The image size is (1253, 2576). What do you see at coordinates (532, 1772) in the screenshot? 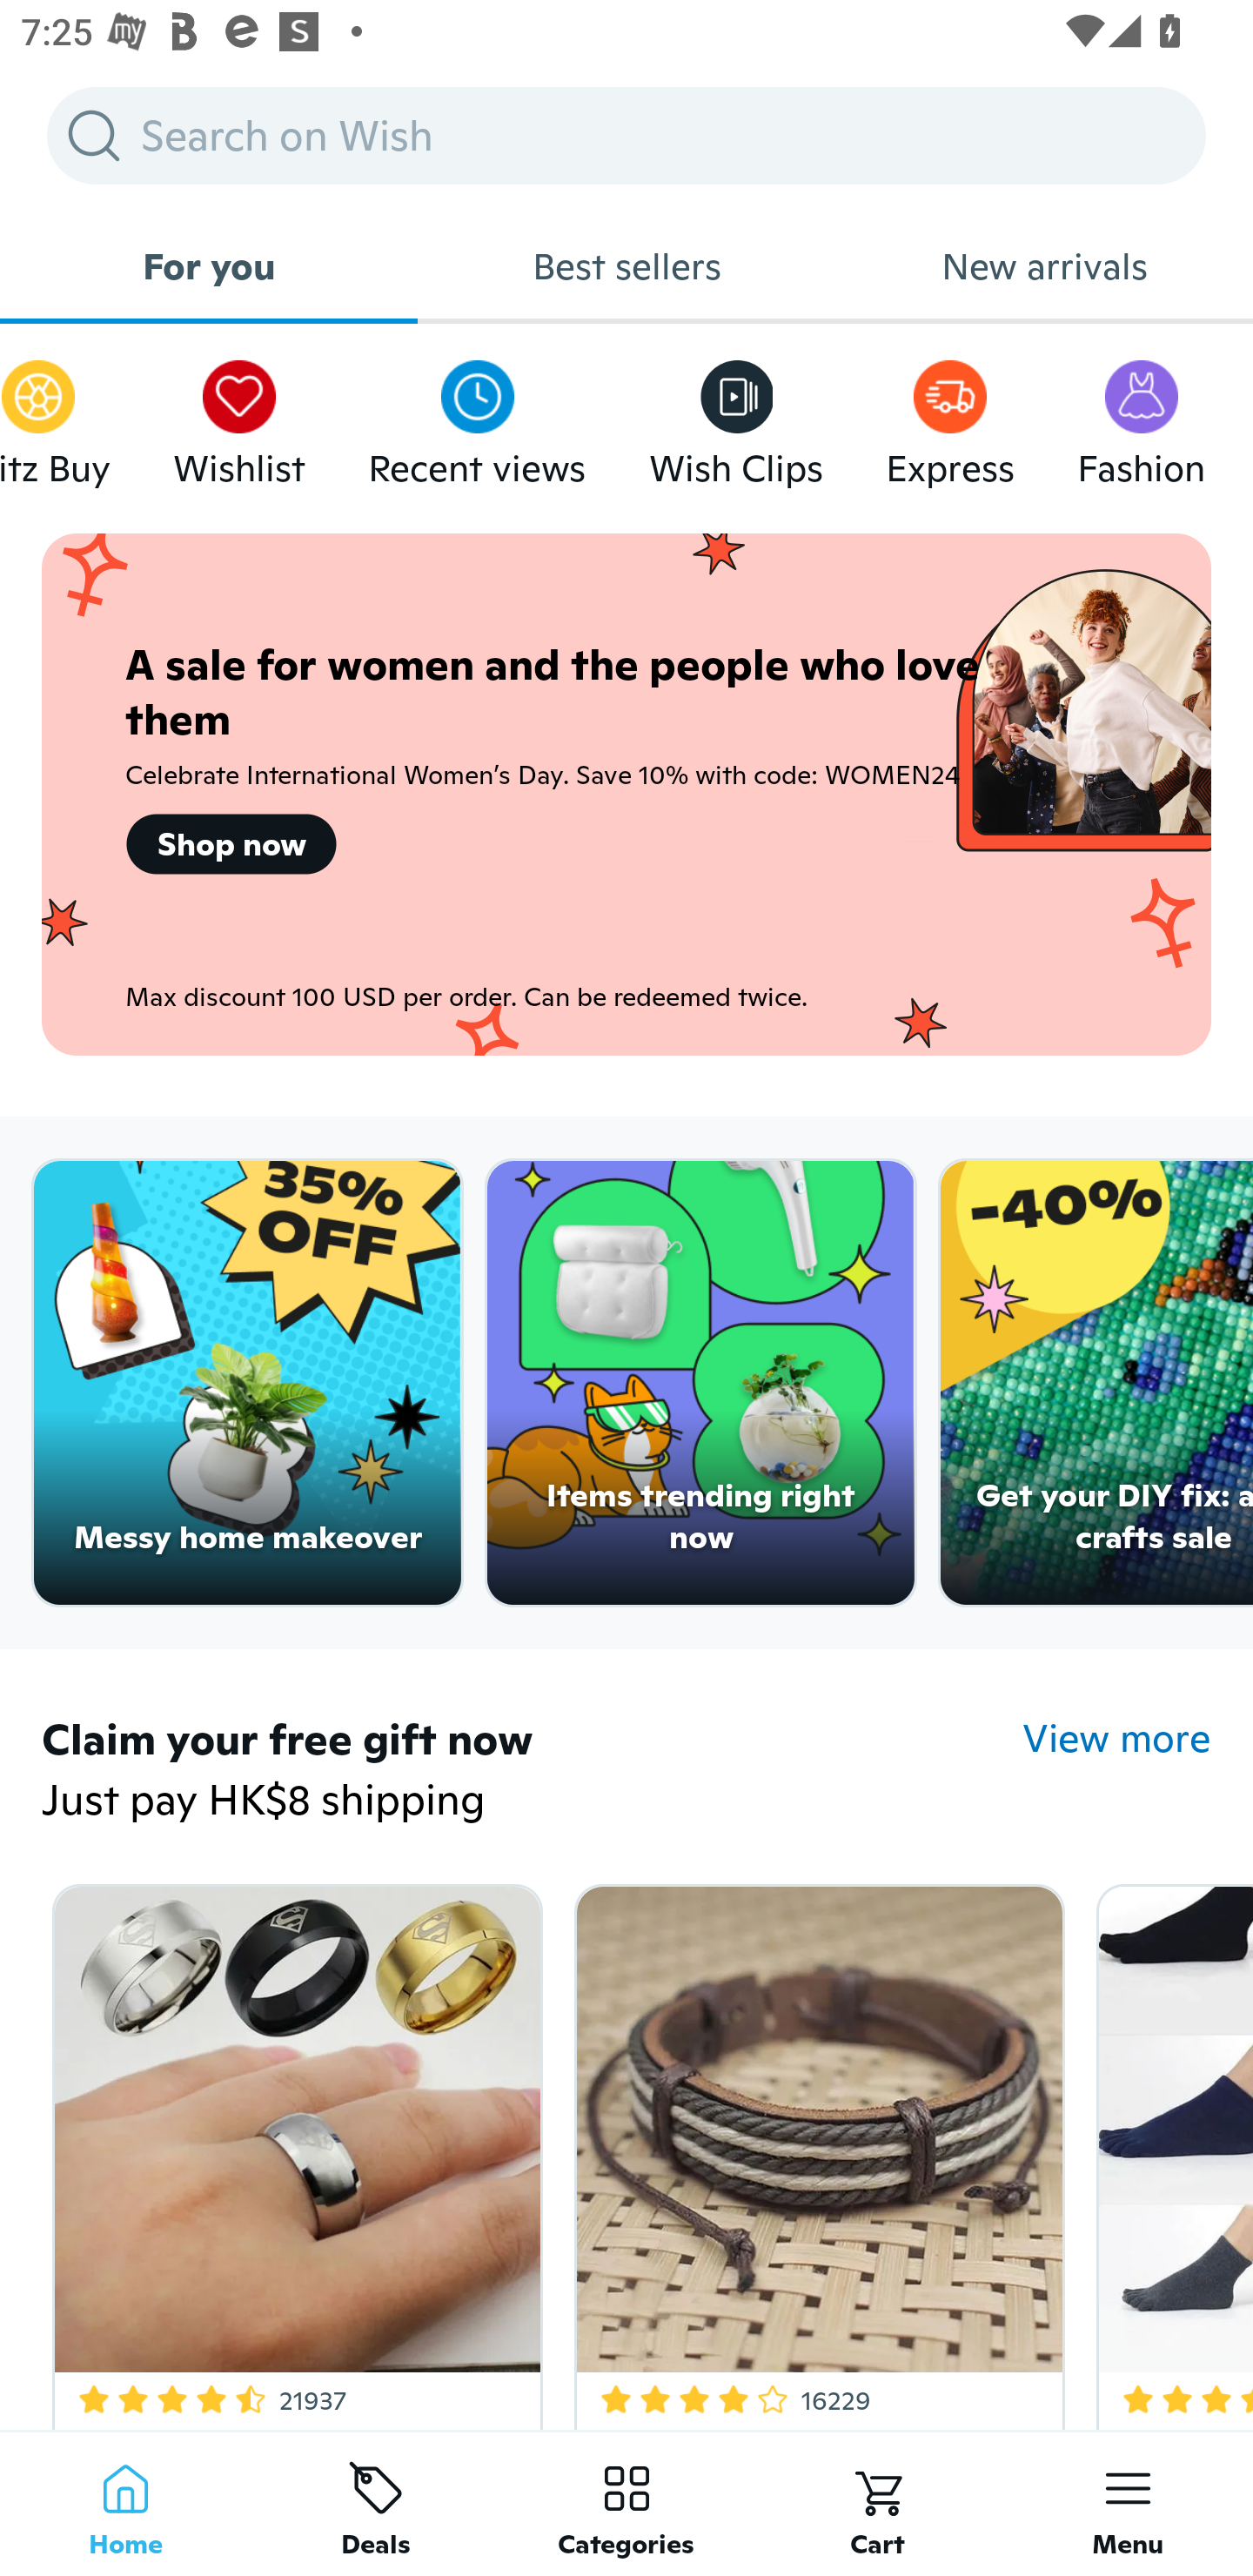
I see `Claim your free gift now
Just pay HK$8 shipping` at bounding box center [532, 1772].